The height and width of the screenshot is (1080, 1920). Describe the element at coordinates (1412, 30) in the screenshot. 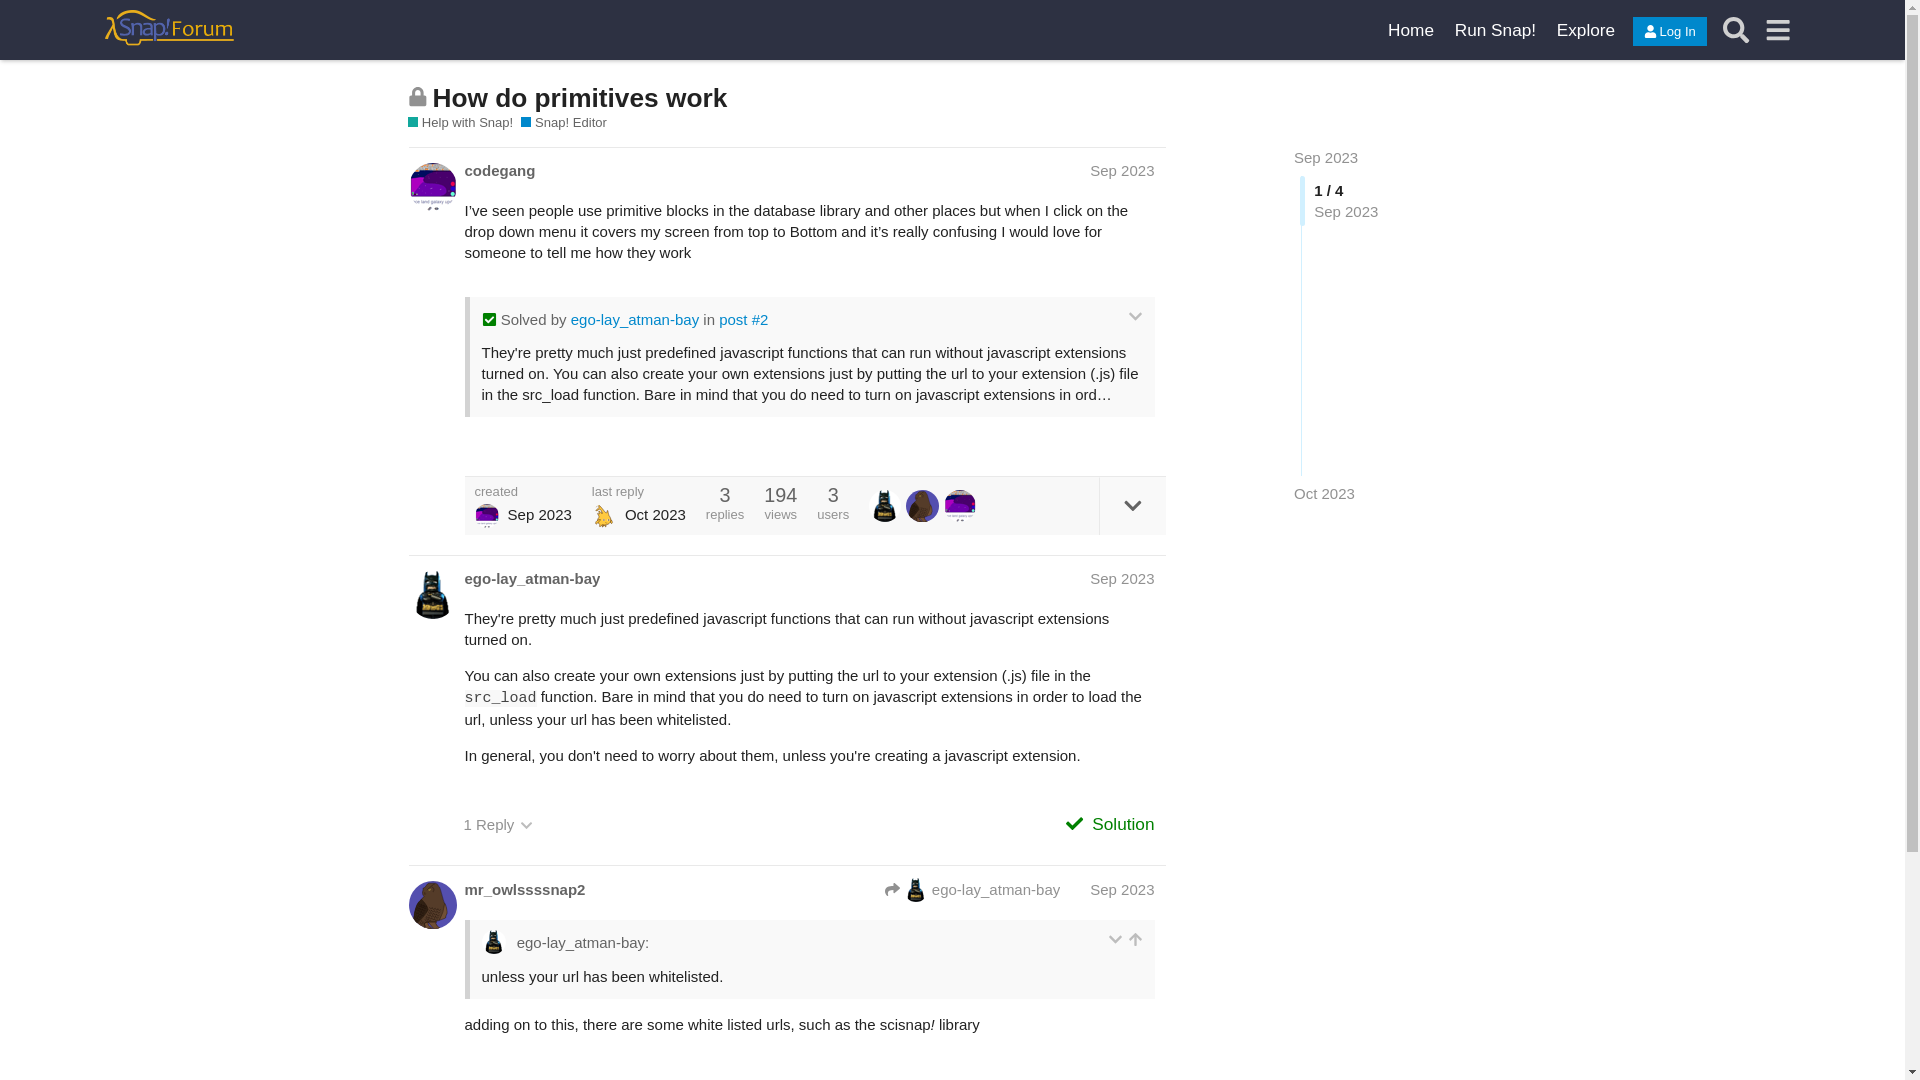

I see `Snap!Cloud Homepage` at that location.